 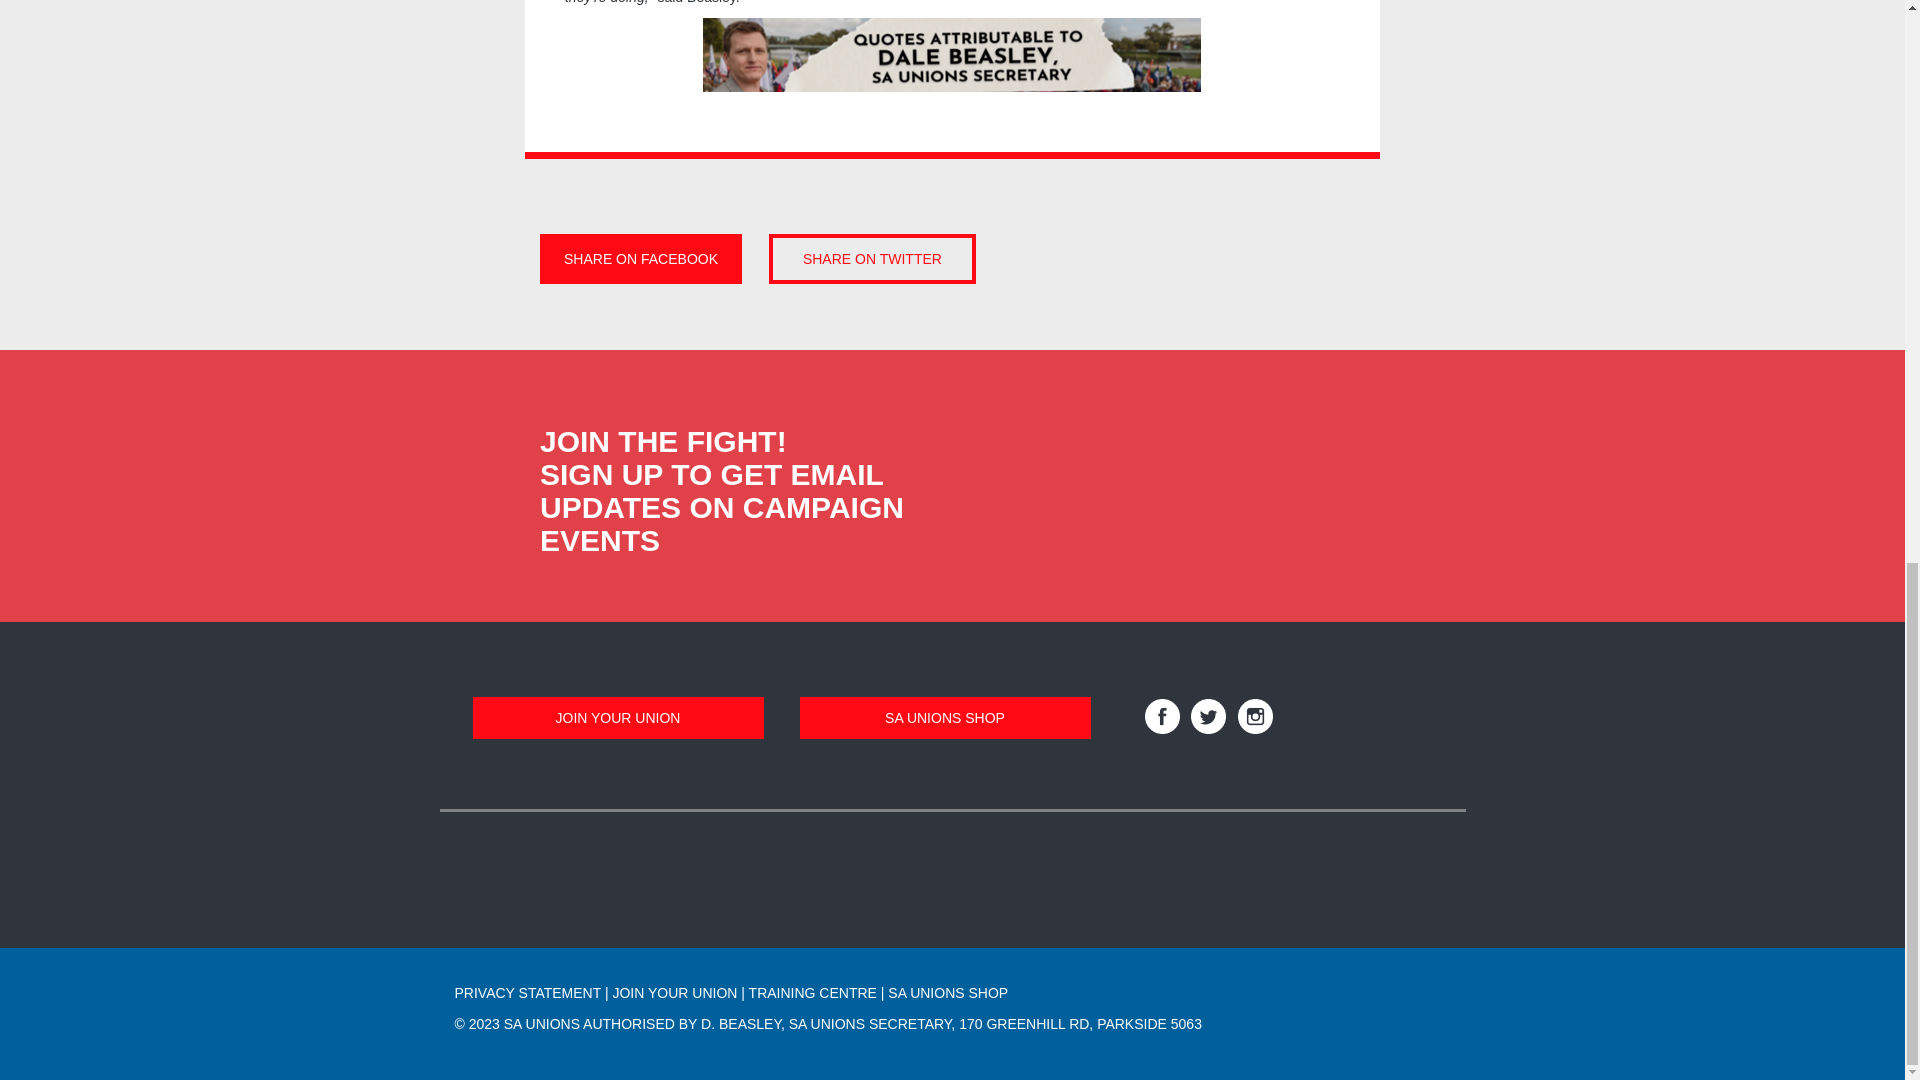 I want to click on TRAINING CENTRE, so click(x=812, y=992).